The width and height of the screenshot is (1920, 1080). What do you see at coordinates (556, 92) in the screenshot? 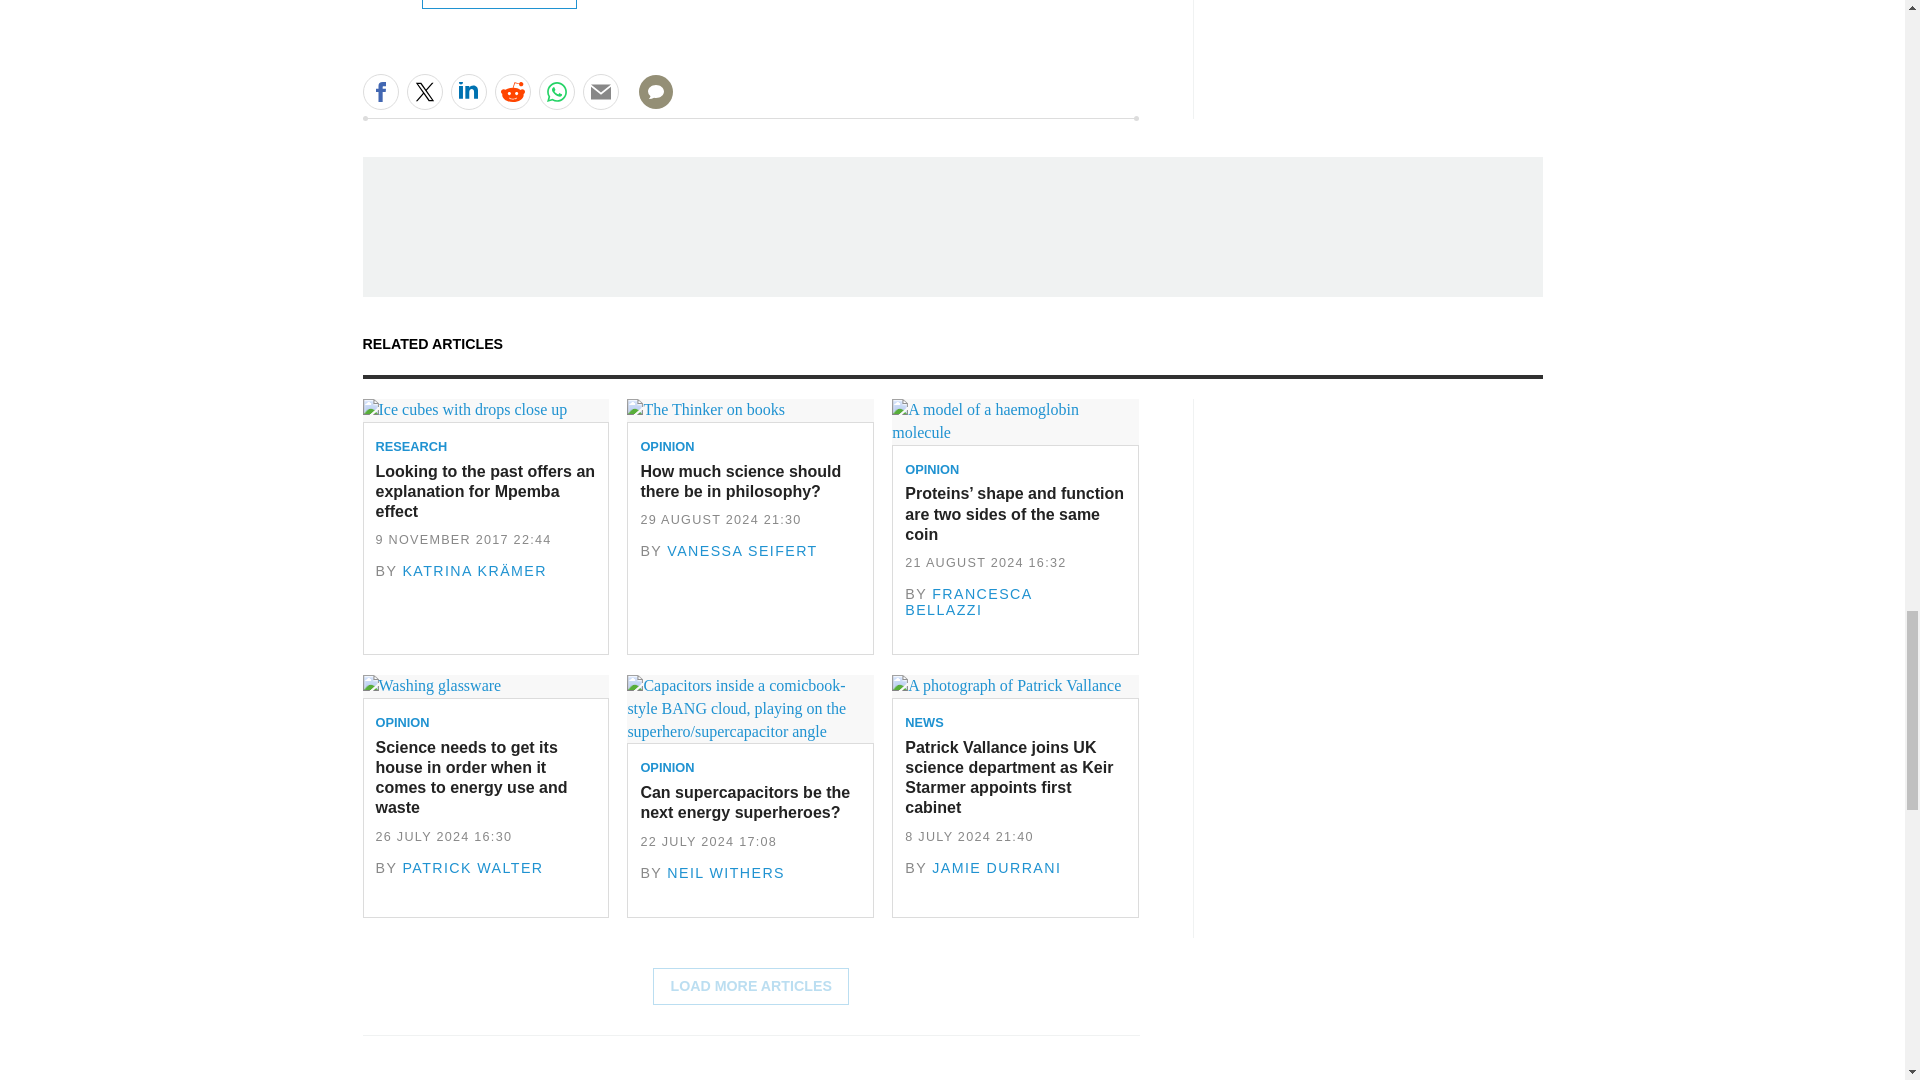
I see `Share this on WhatsApp` at bounding box center [556, 92].